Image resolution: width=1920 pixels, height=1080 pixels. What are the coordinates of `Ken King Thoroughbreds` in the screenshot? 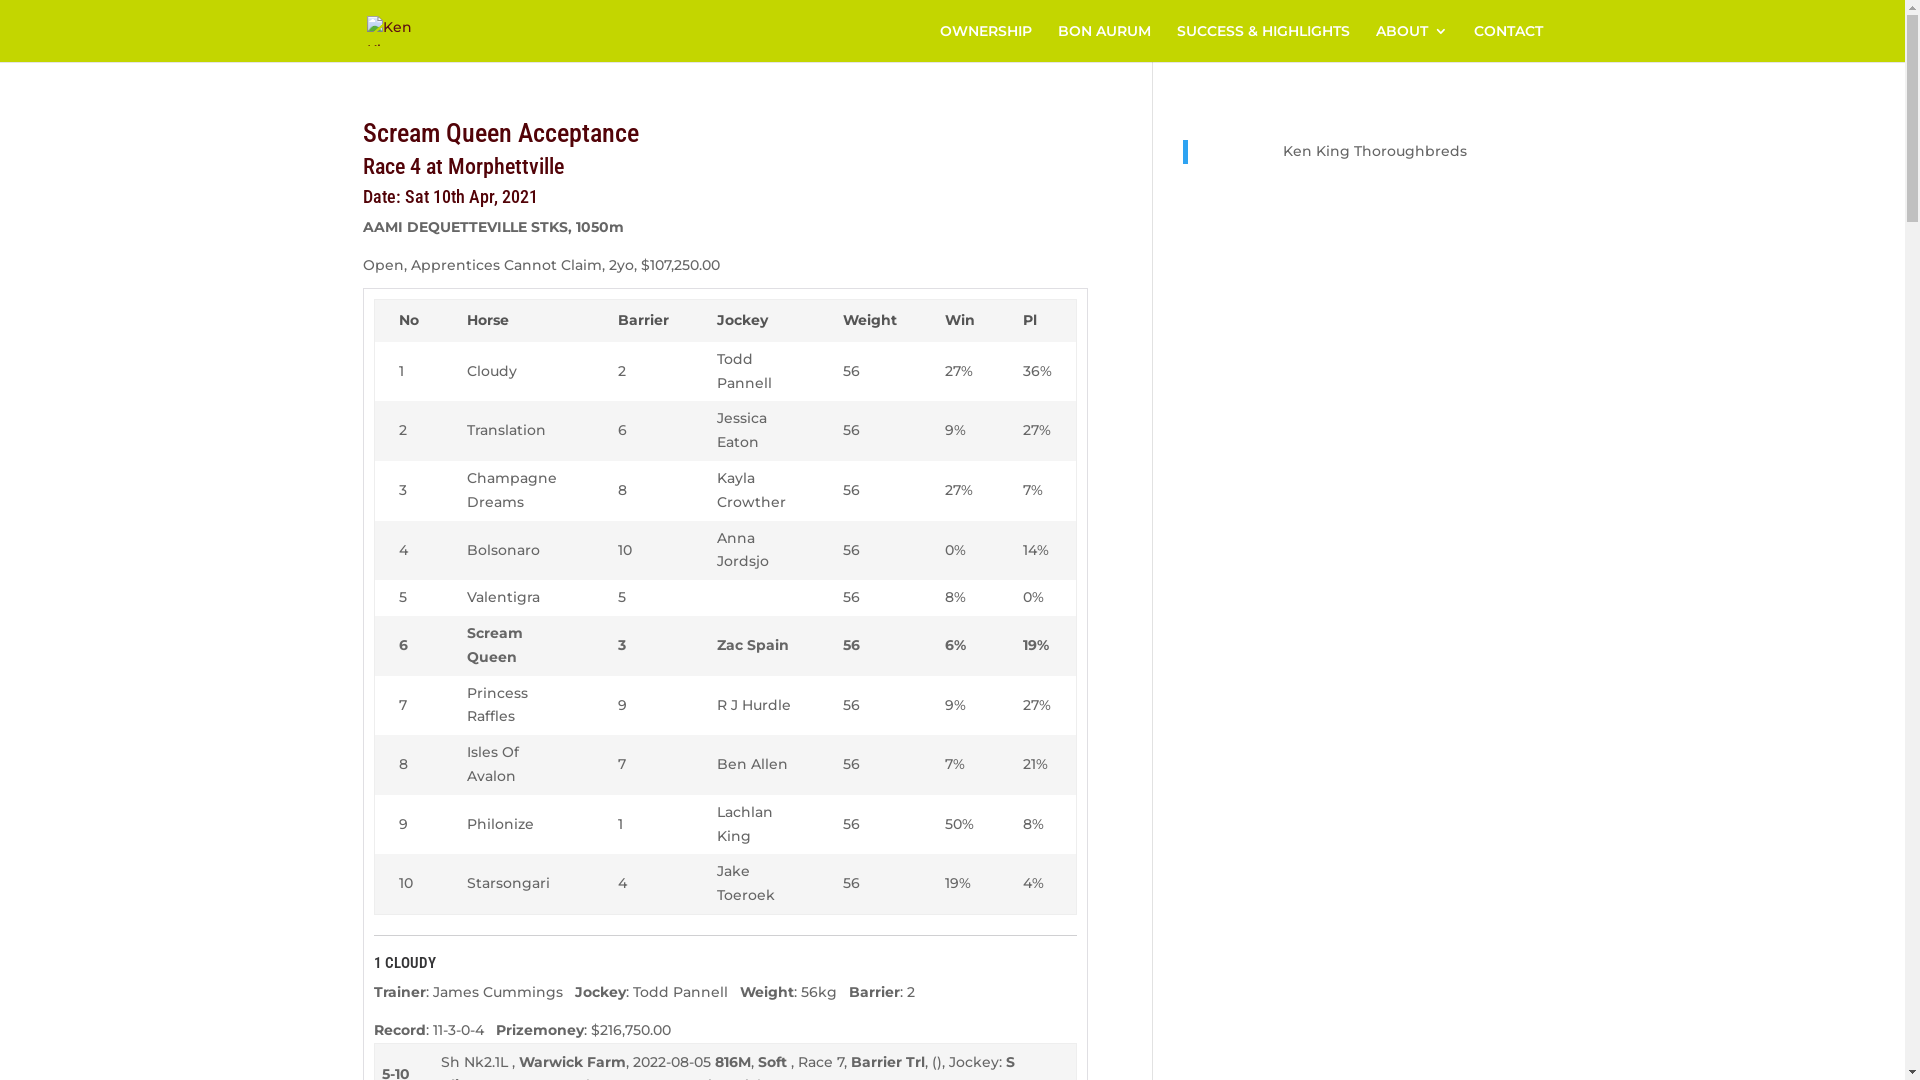 It's located at (1375, 151).